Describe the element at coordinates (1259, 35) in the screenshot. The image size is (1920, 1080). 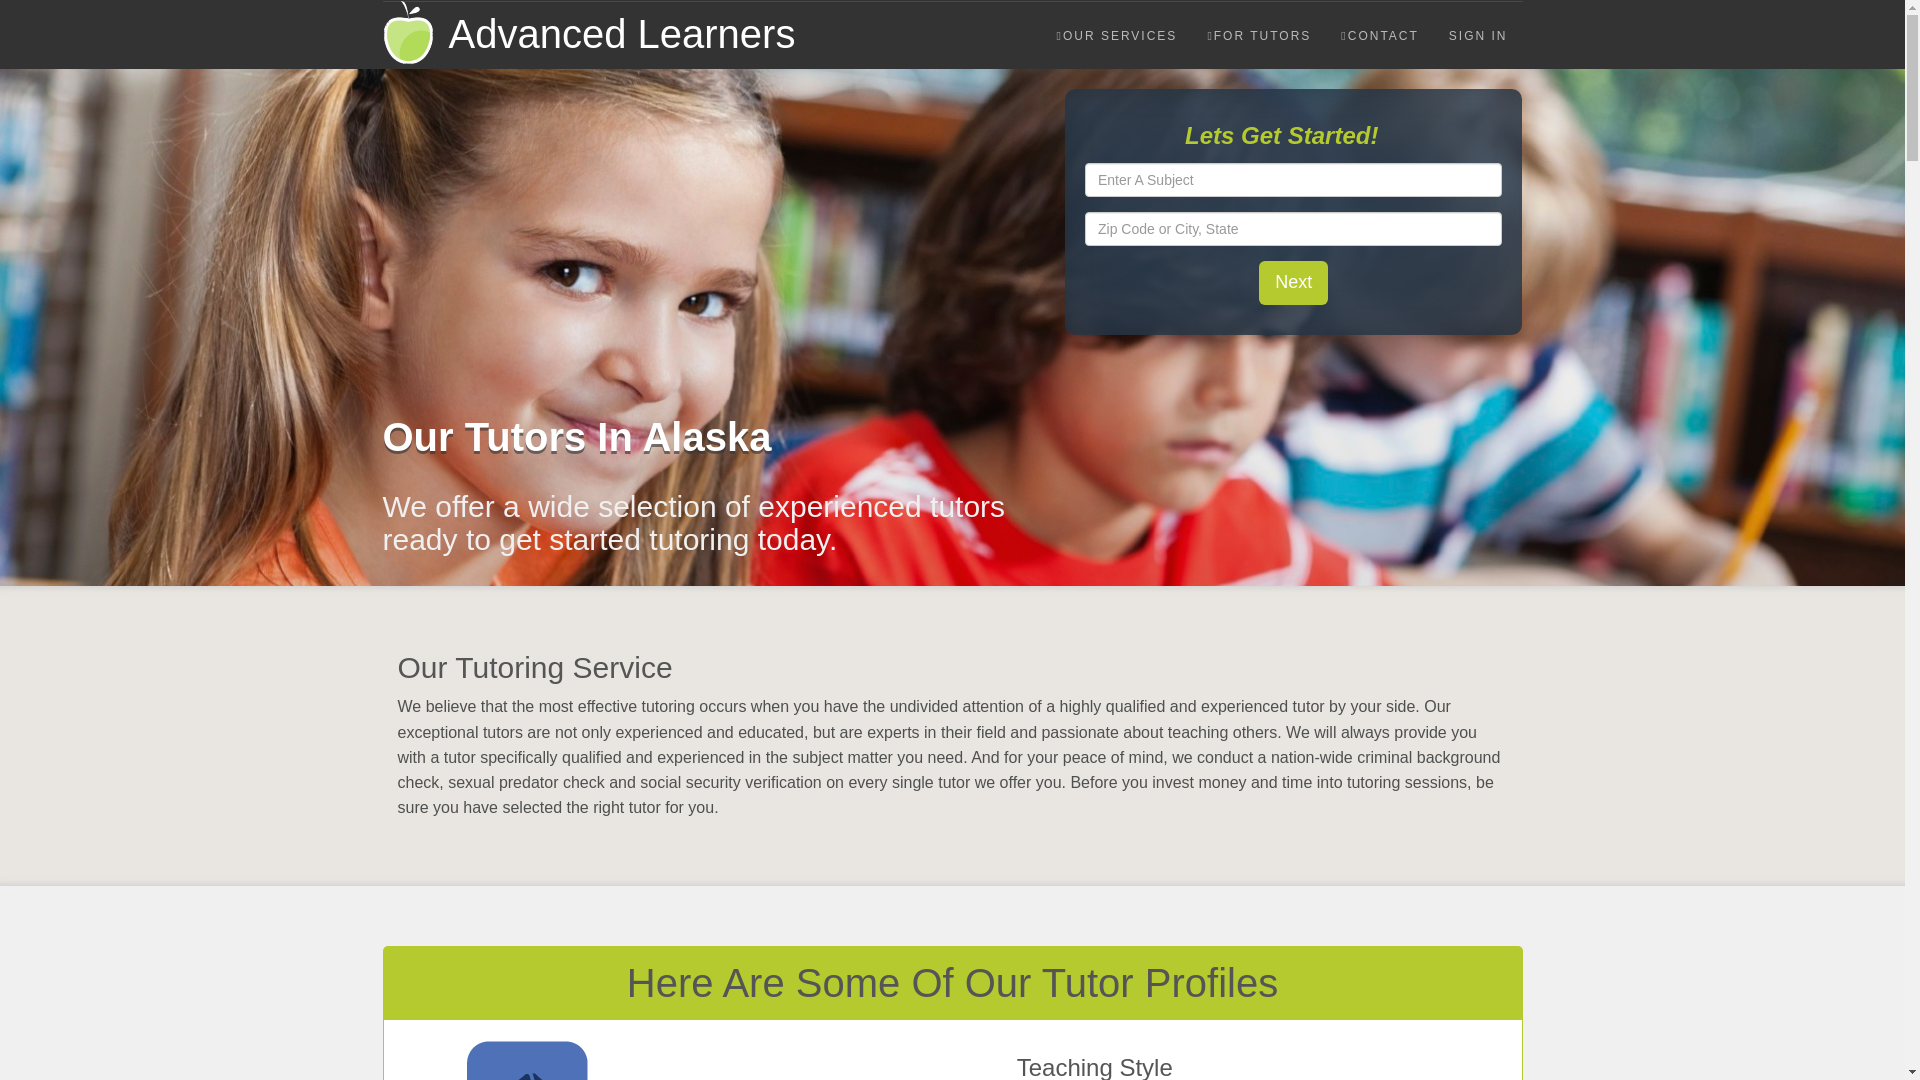
I see `FOR TUTORS` at that location.